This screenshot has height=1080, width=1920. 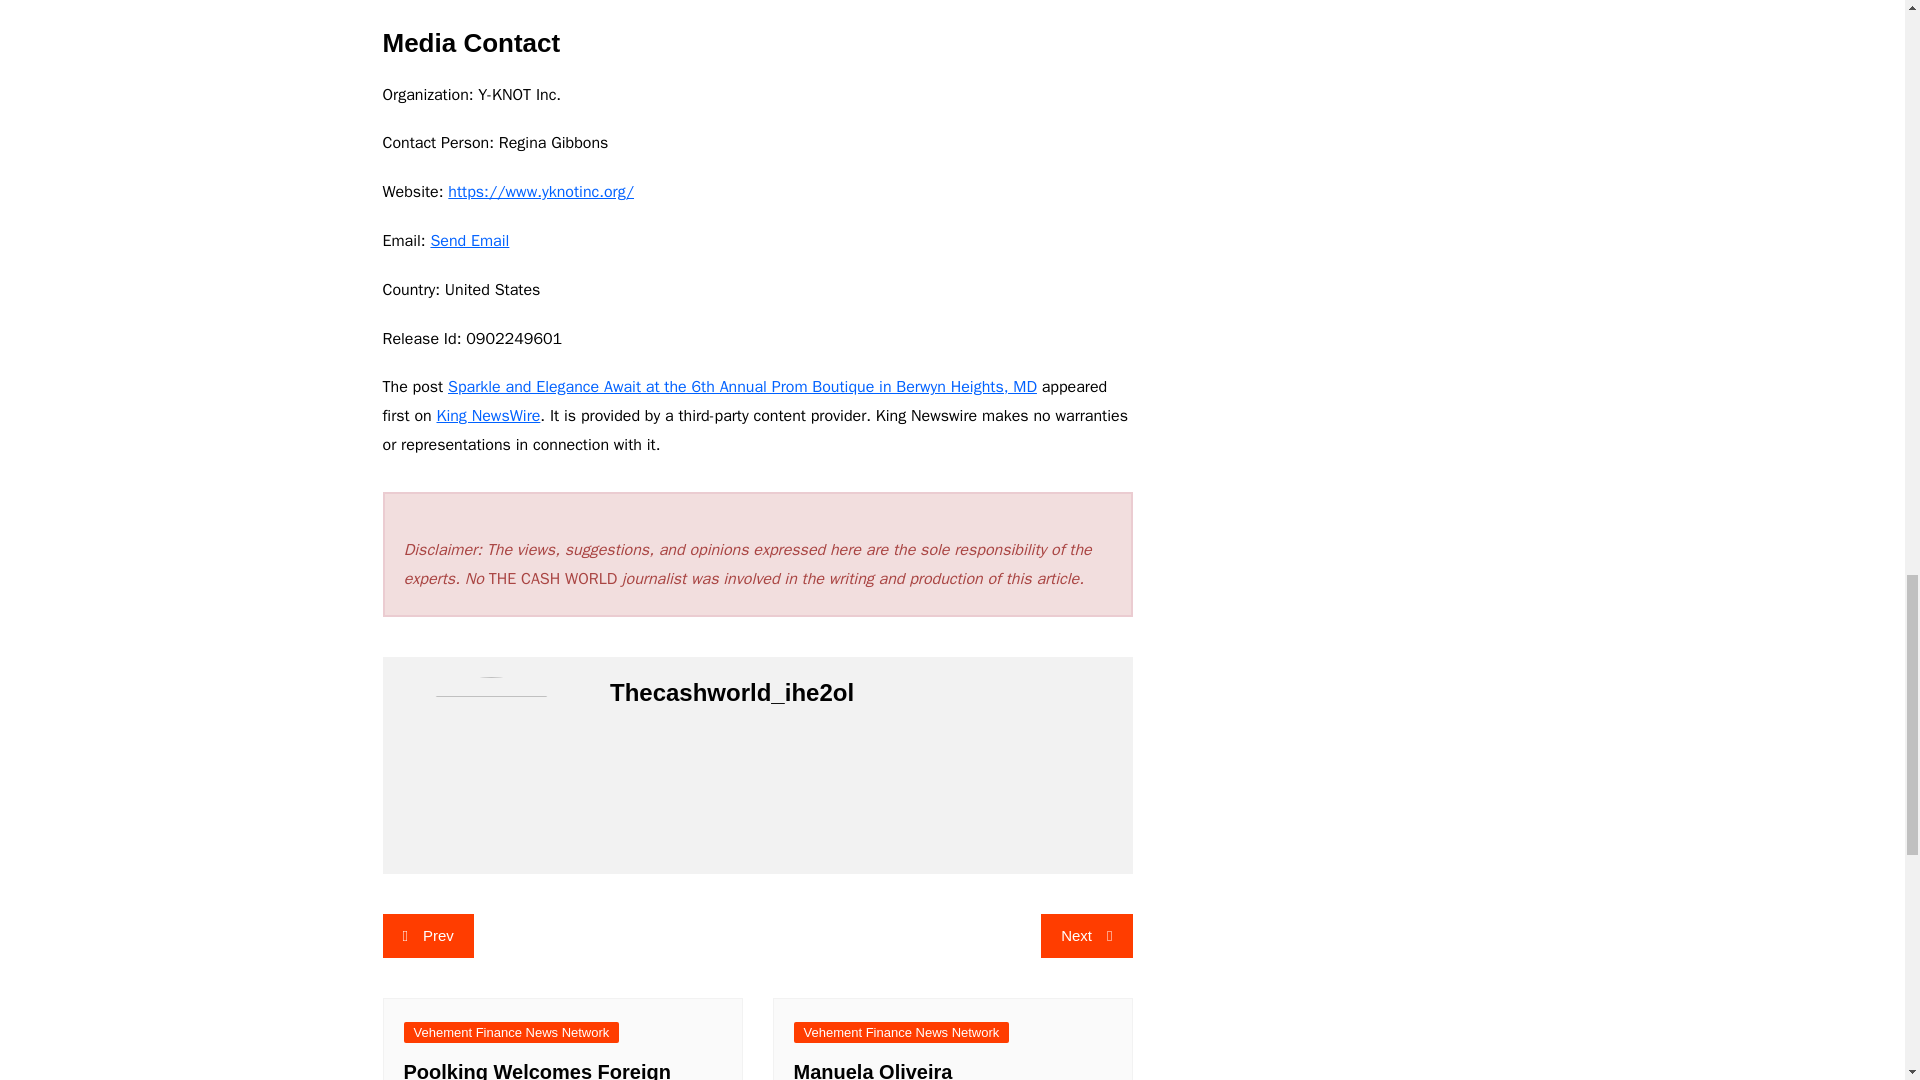 I want to click on Poolking Welcomes Foreign Customers to Its Facilities, so click(x=536, y=1070).